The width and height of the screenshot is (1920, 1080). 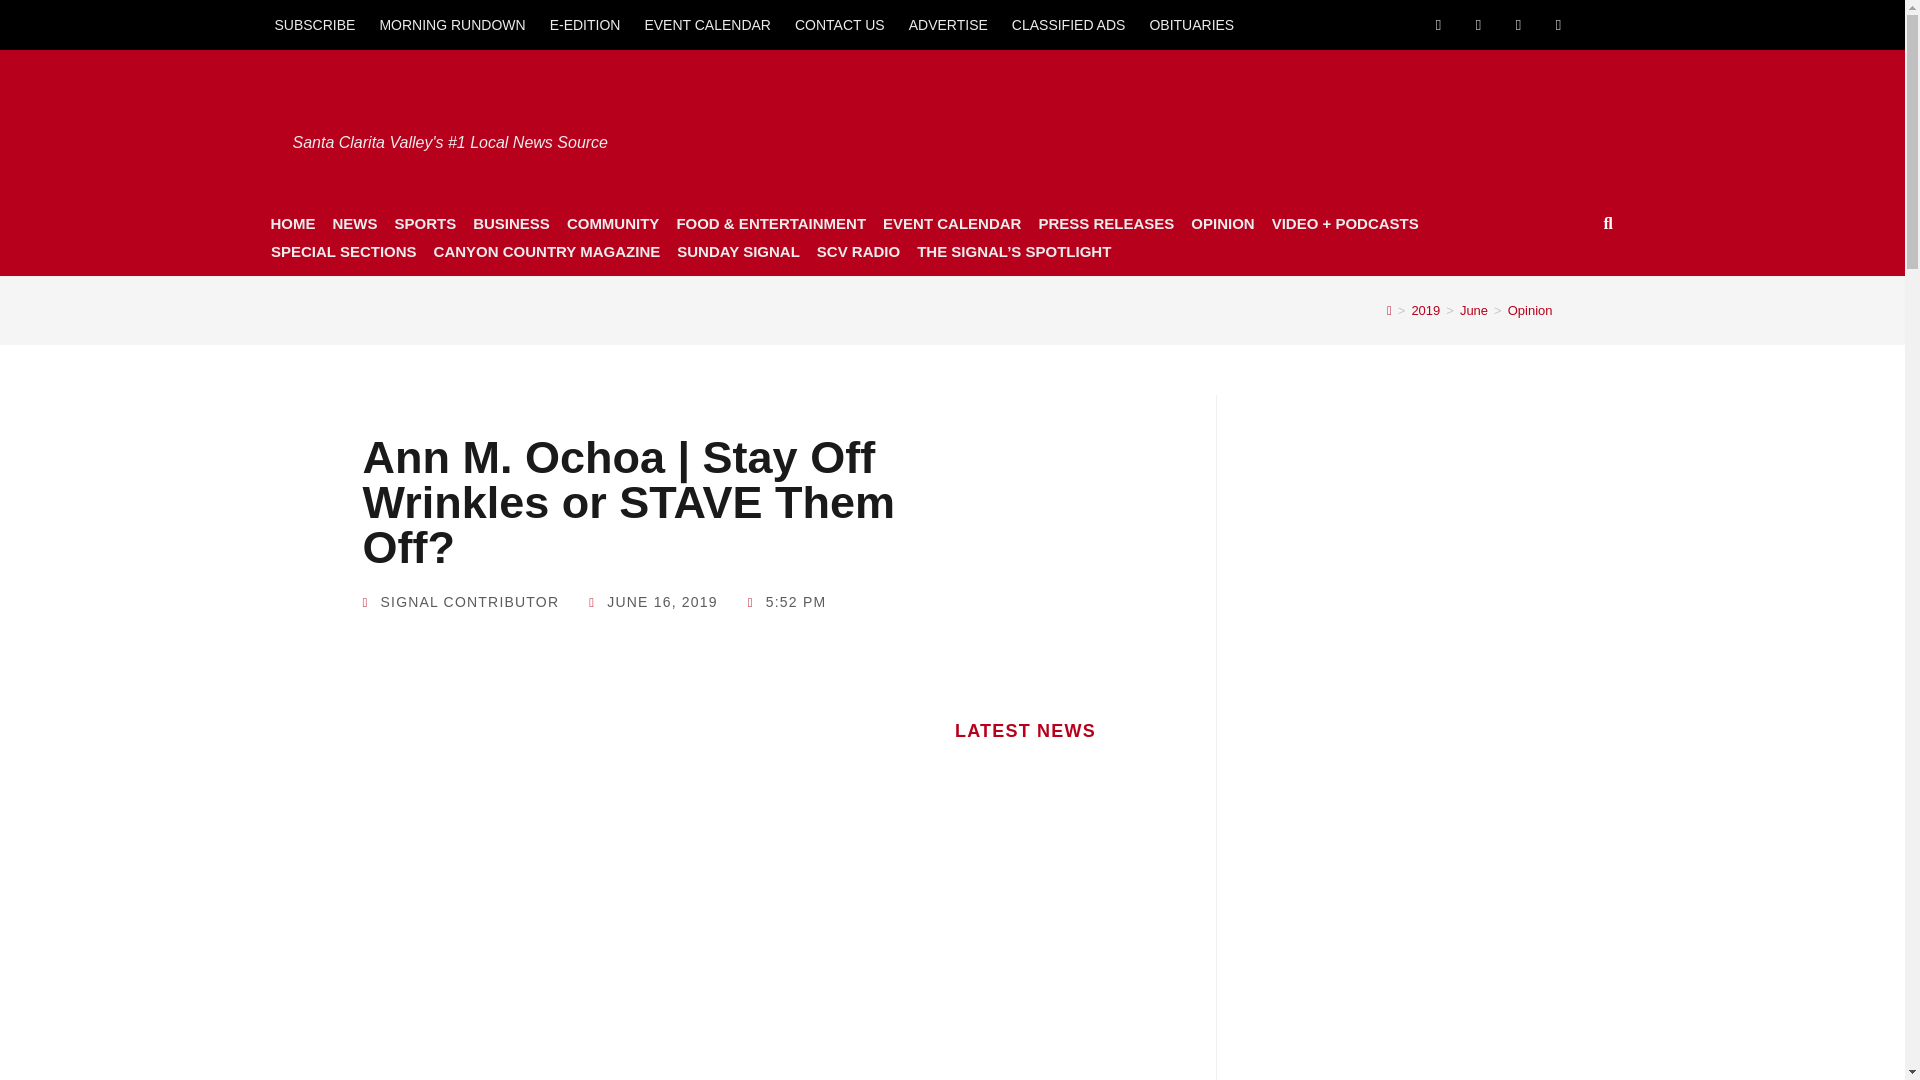 What do you see at coordinates (354, 223) in the screenshot?
I see `NEWS` at bounding box center [354, 223].